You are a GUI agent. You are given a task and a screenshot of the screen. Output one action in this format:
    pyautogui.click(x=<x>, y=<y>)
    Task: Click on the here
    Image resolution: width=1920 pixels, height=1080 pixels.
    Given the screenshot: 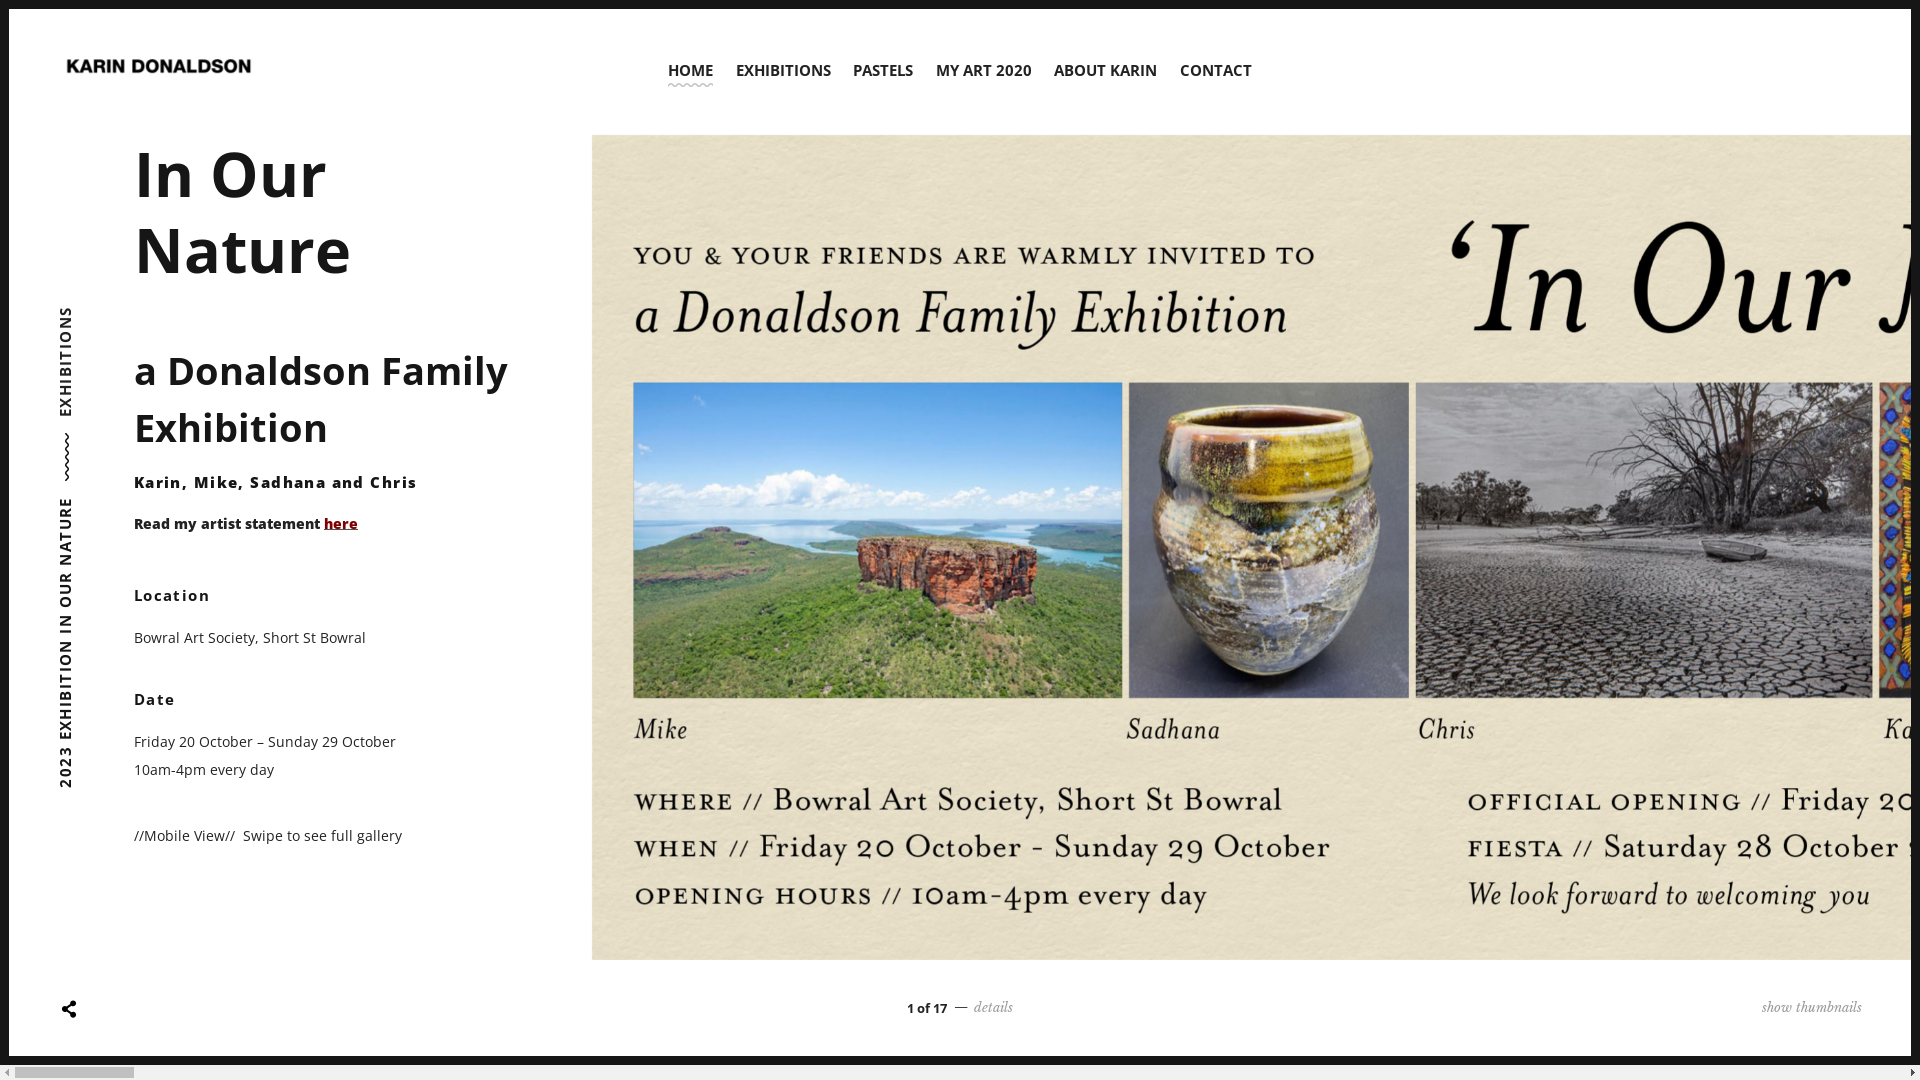 What is the action you would take?
    pyautogui.click(x=341, y=524)
    